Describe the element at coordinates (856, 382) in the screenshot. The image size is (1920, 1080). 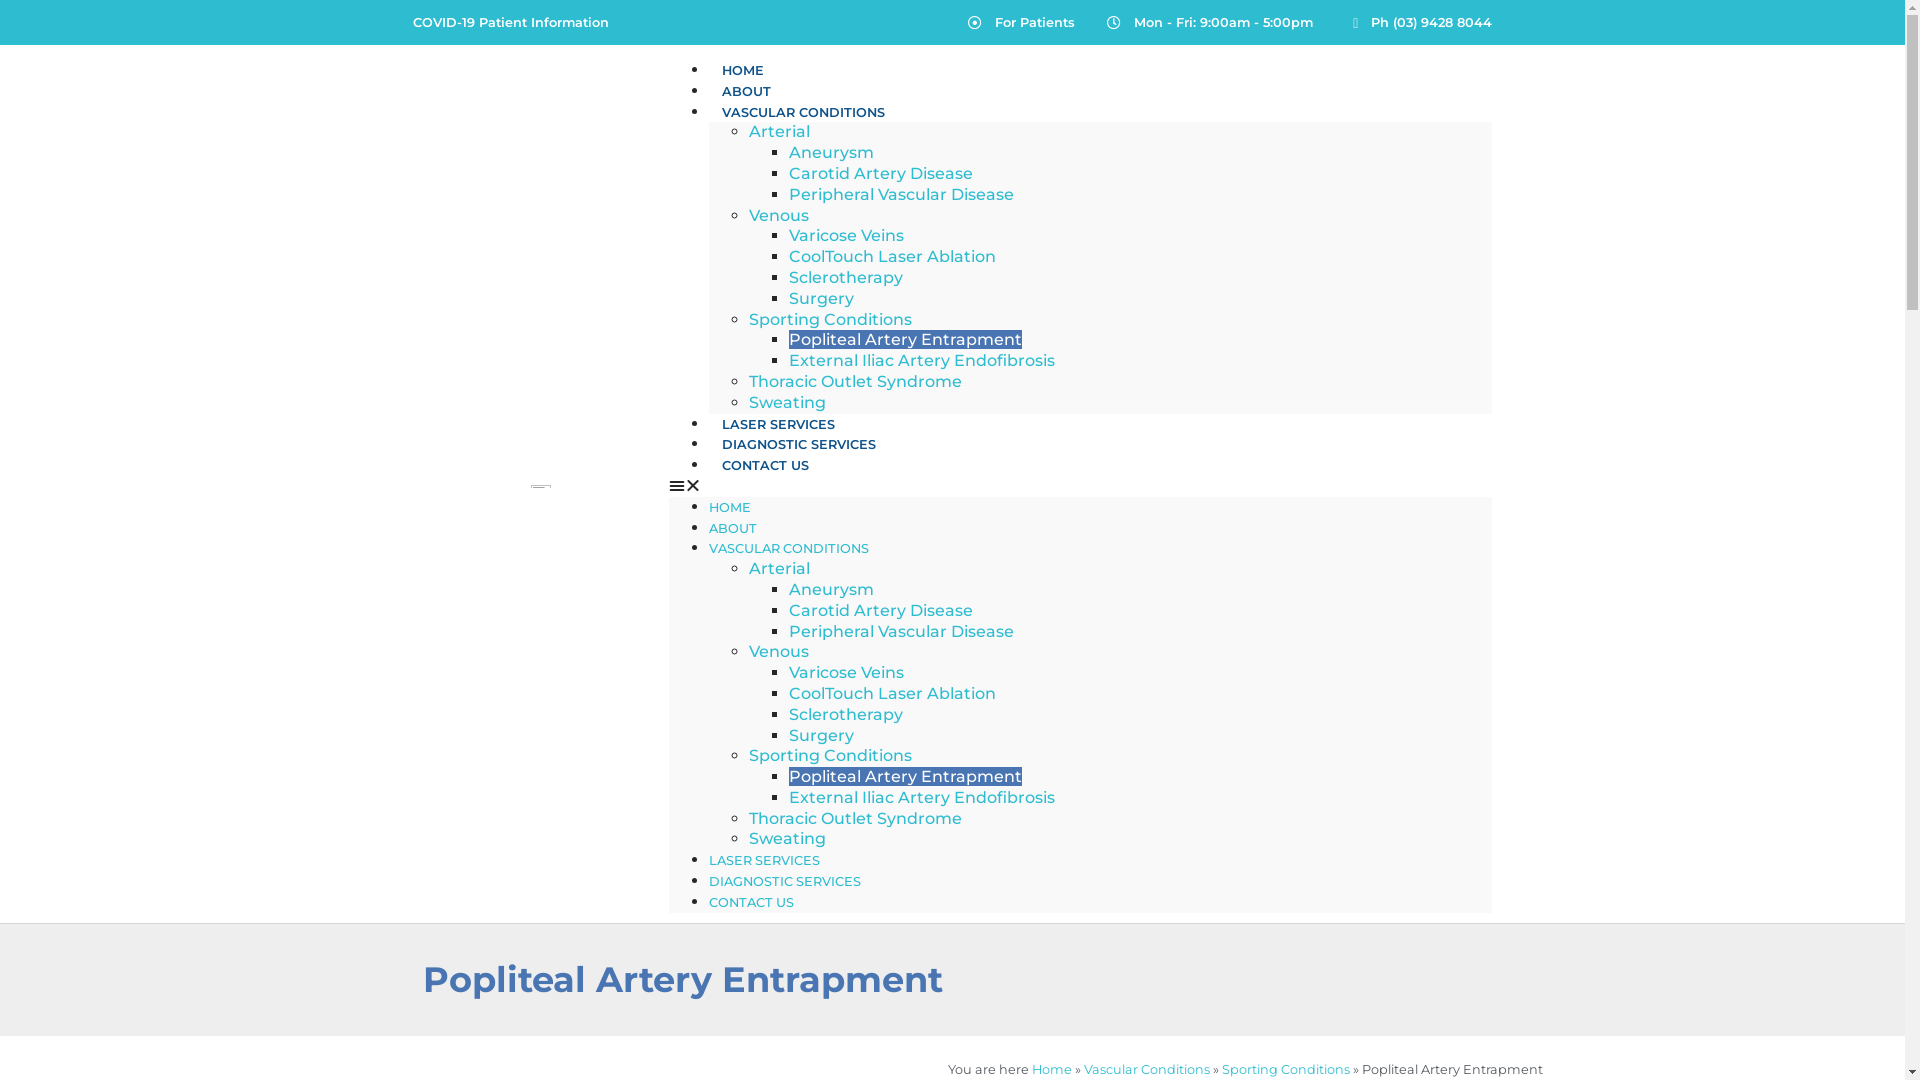
I see `Thoracic Outlet Syndrome` at that location.